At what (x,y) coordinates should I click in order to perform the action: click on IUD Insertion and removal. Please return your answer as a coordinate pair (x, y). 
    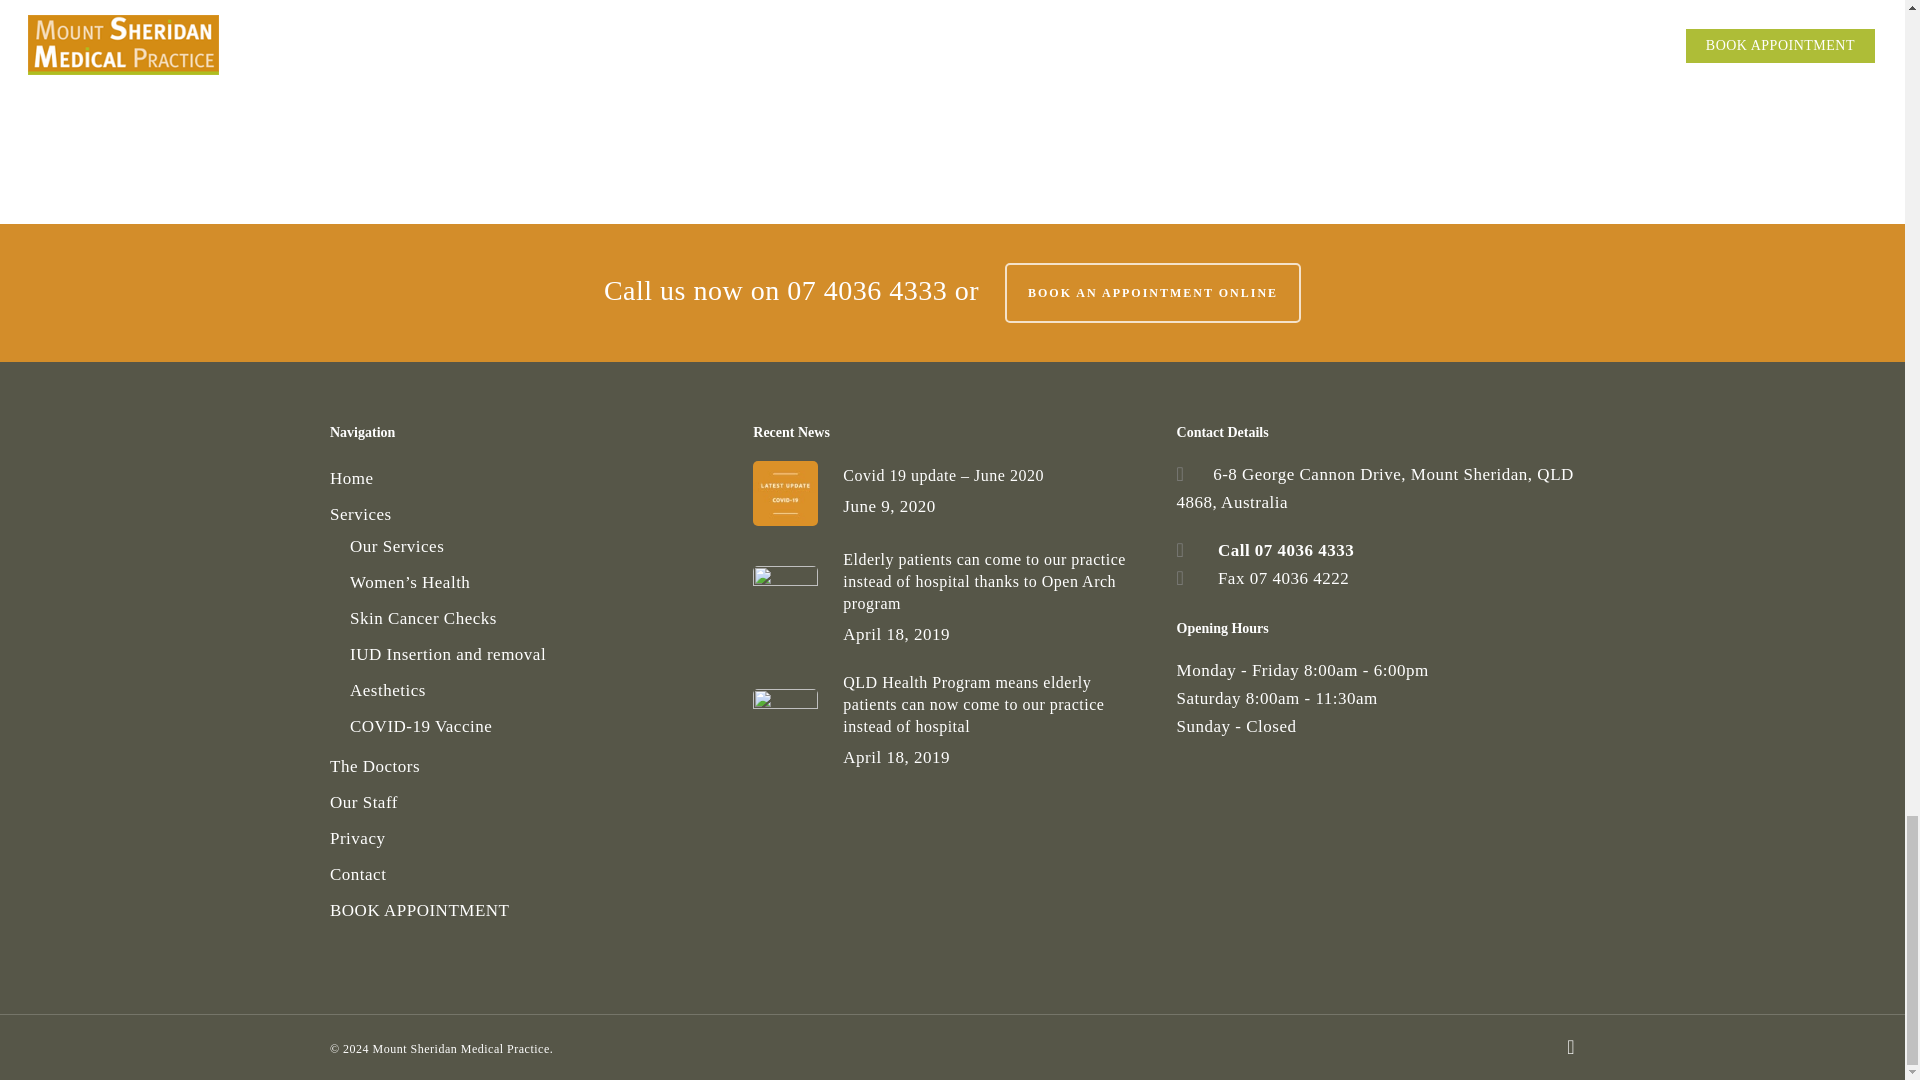
    Looking at the image, I should click on (538, 654).